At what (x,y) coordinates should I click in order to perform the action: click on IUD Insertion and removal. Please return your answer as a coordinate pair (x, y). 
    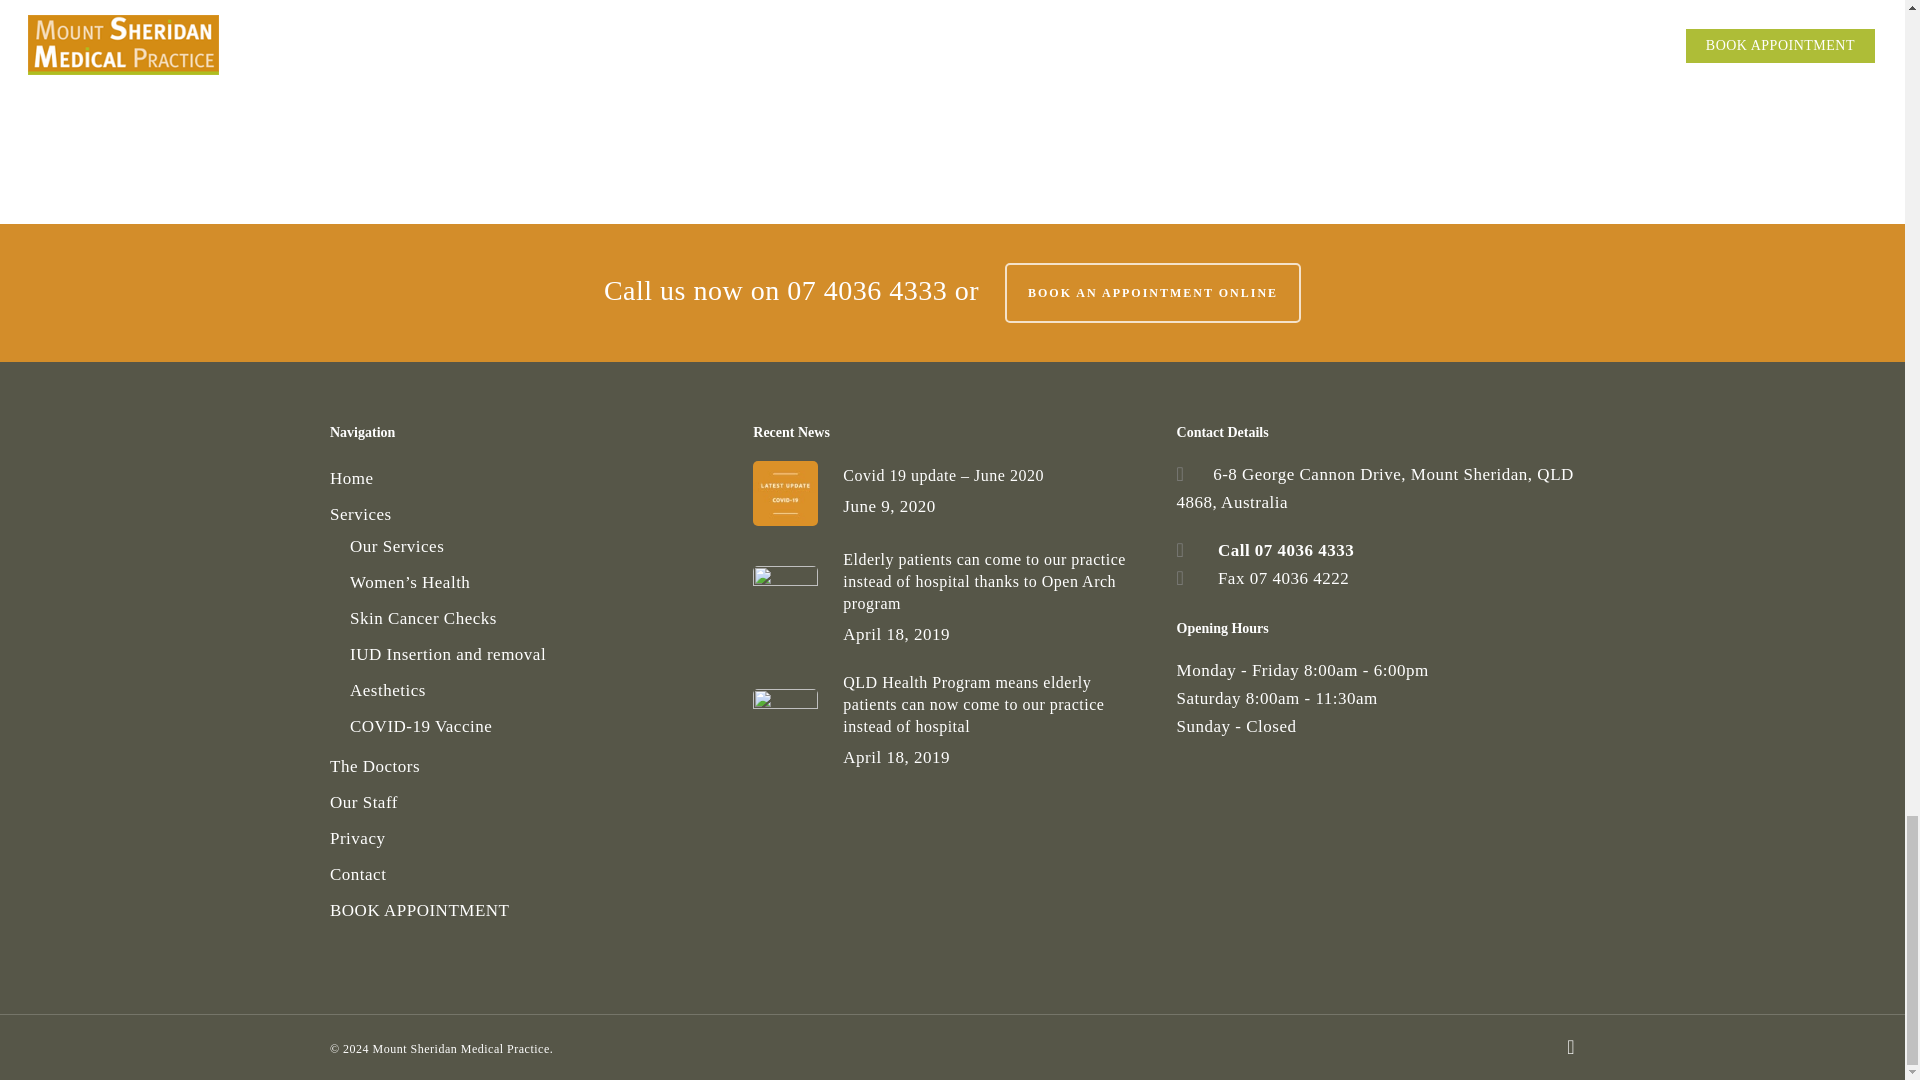
    Looking at the image, I should click on (538, 654).